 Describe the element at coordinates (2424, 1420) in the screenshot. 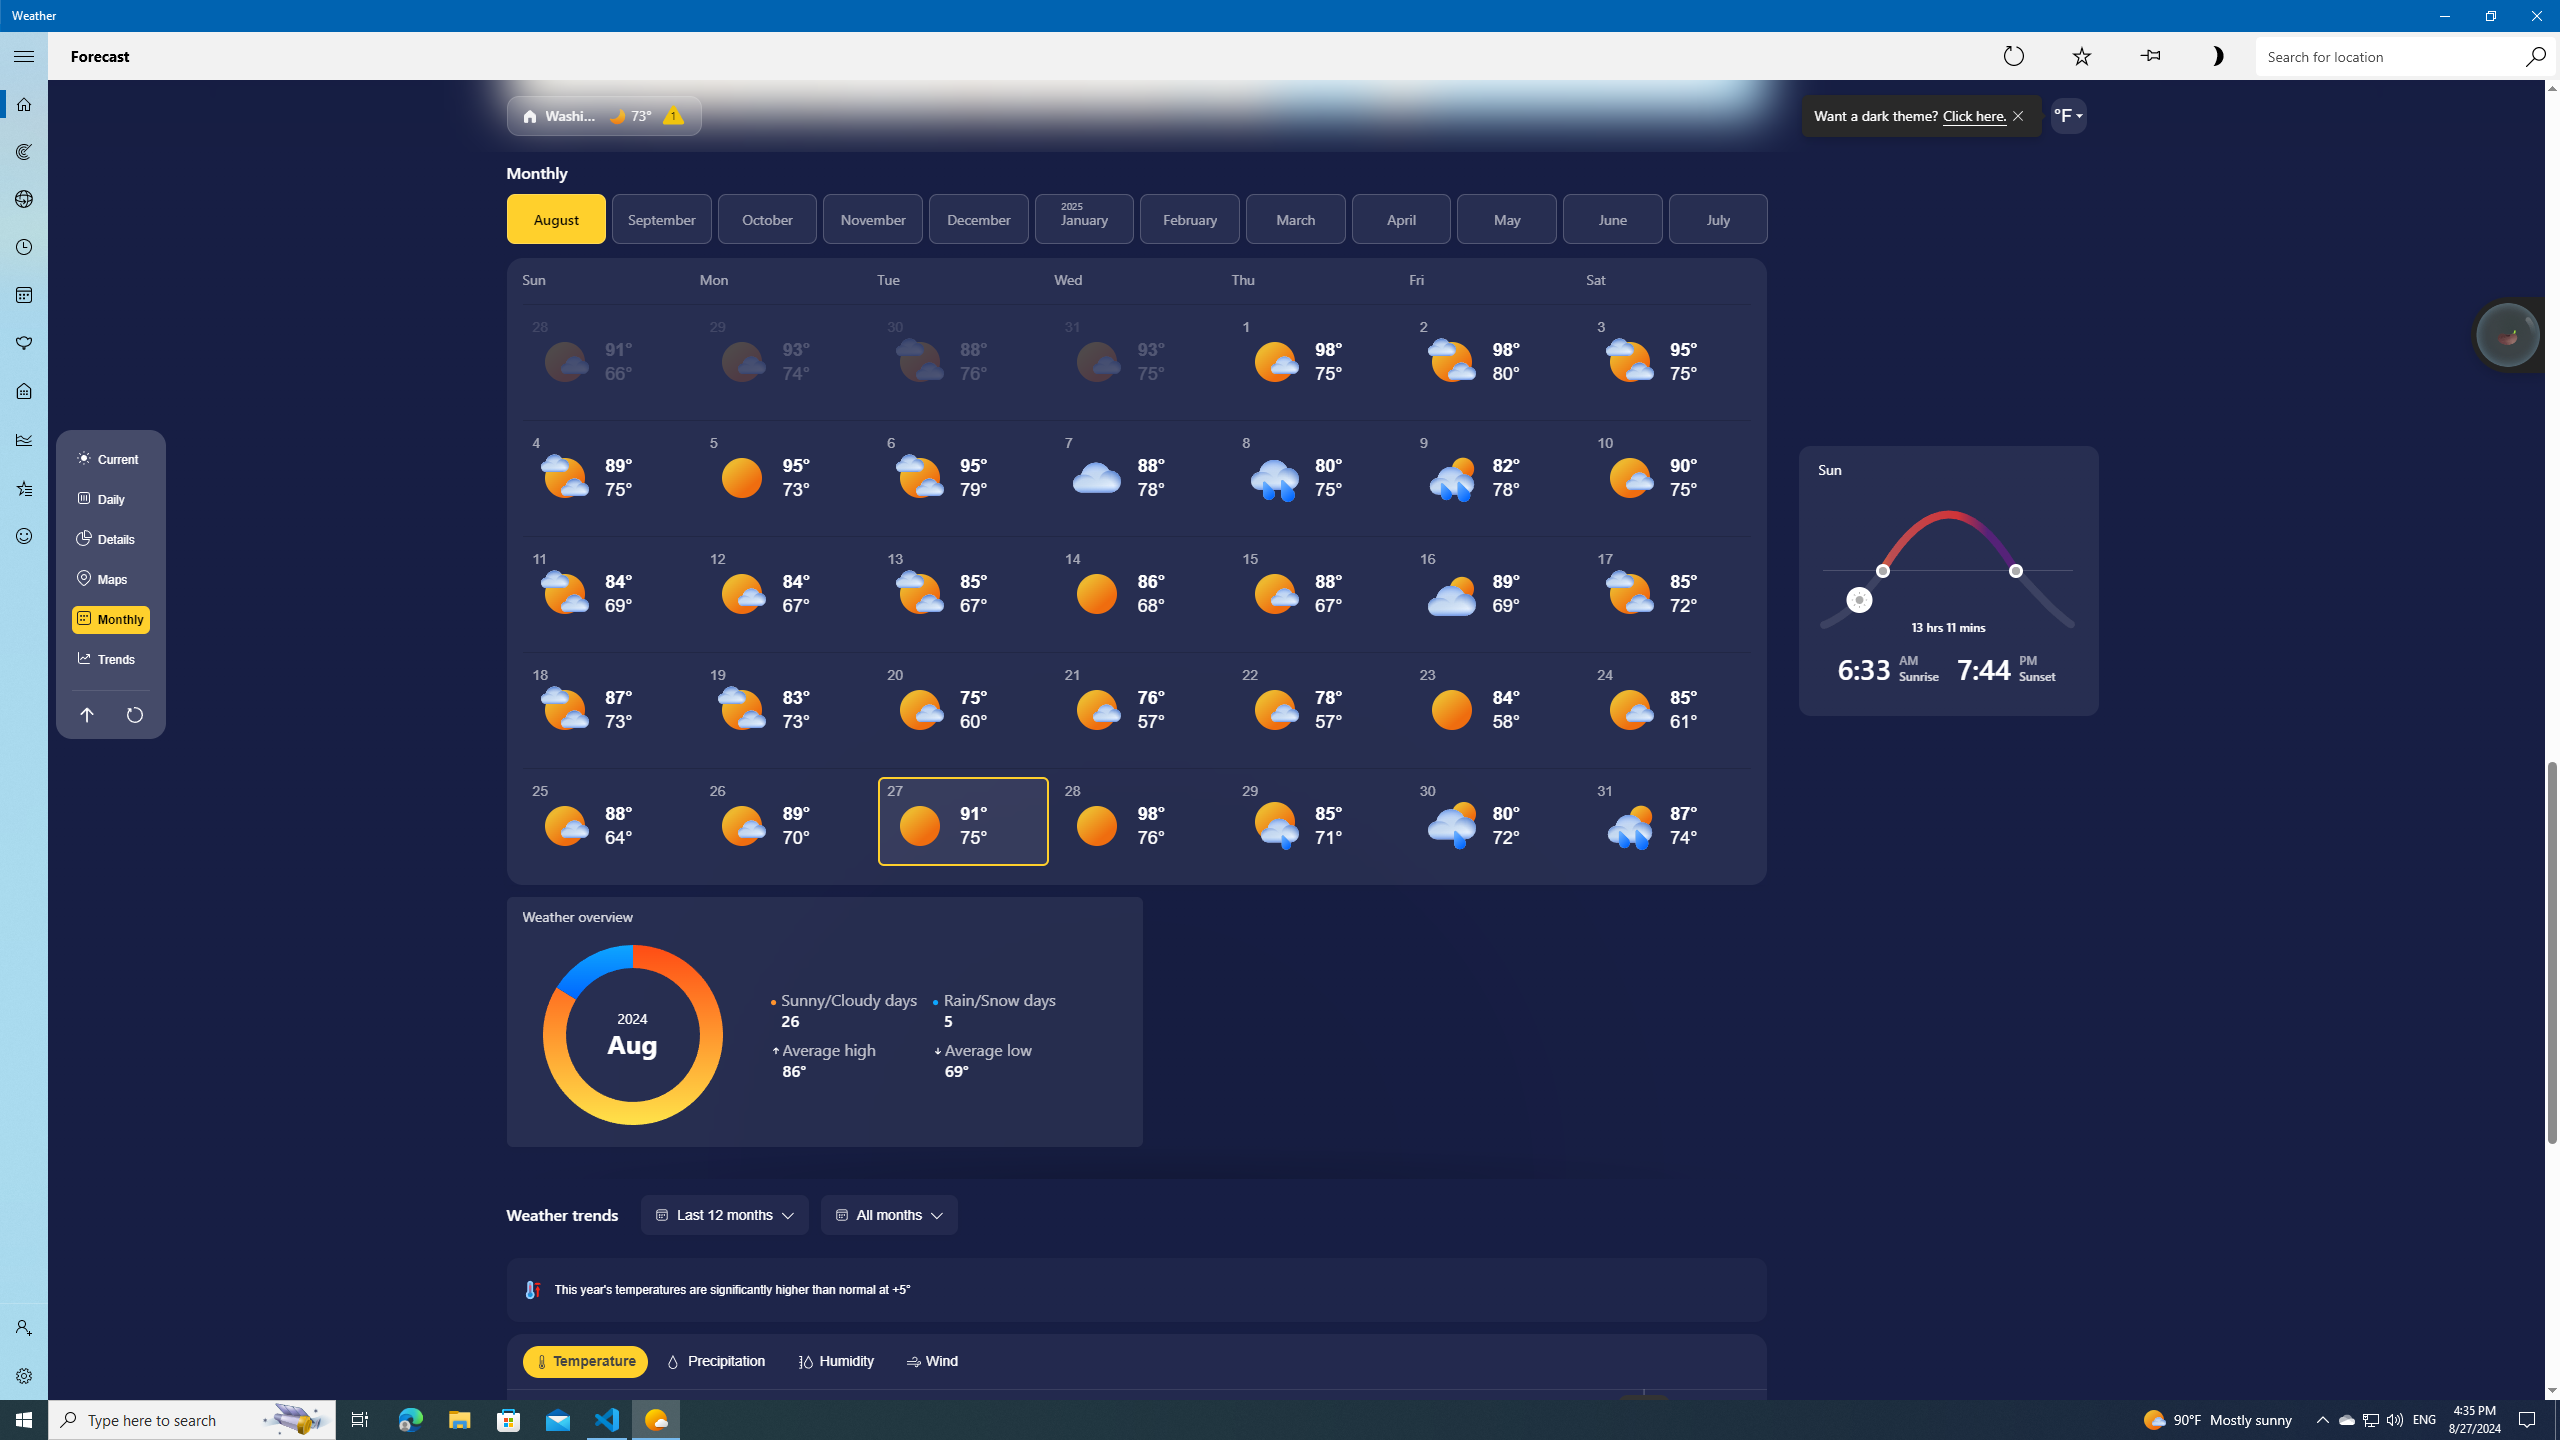

I see `Tray Input Indicator - English (United States)` at that location.